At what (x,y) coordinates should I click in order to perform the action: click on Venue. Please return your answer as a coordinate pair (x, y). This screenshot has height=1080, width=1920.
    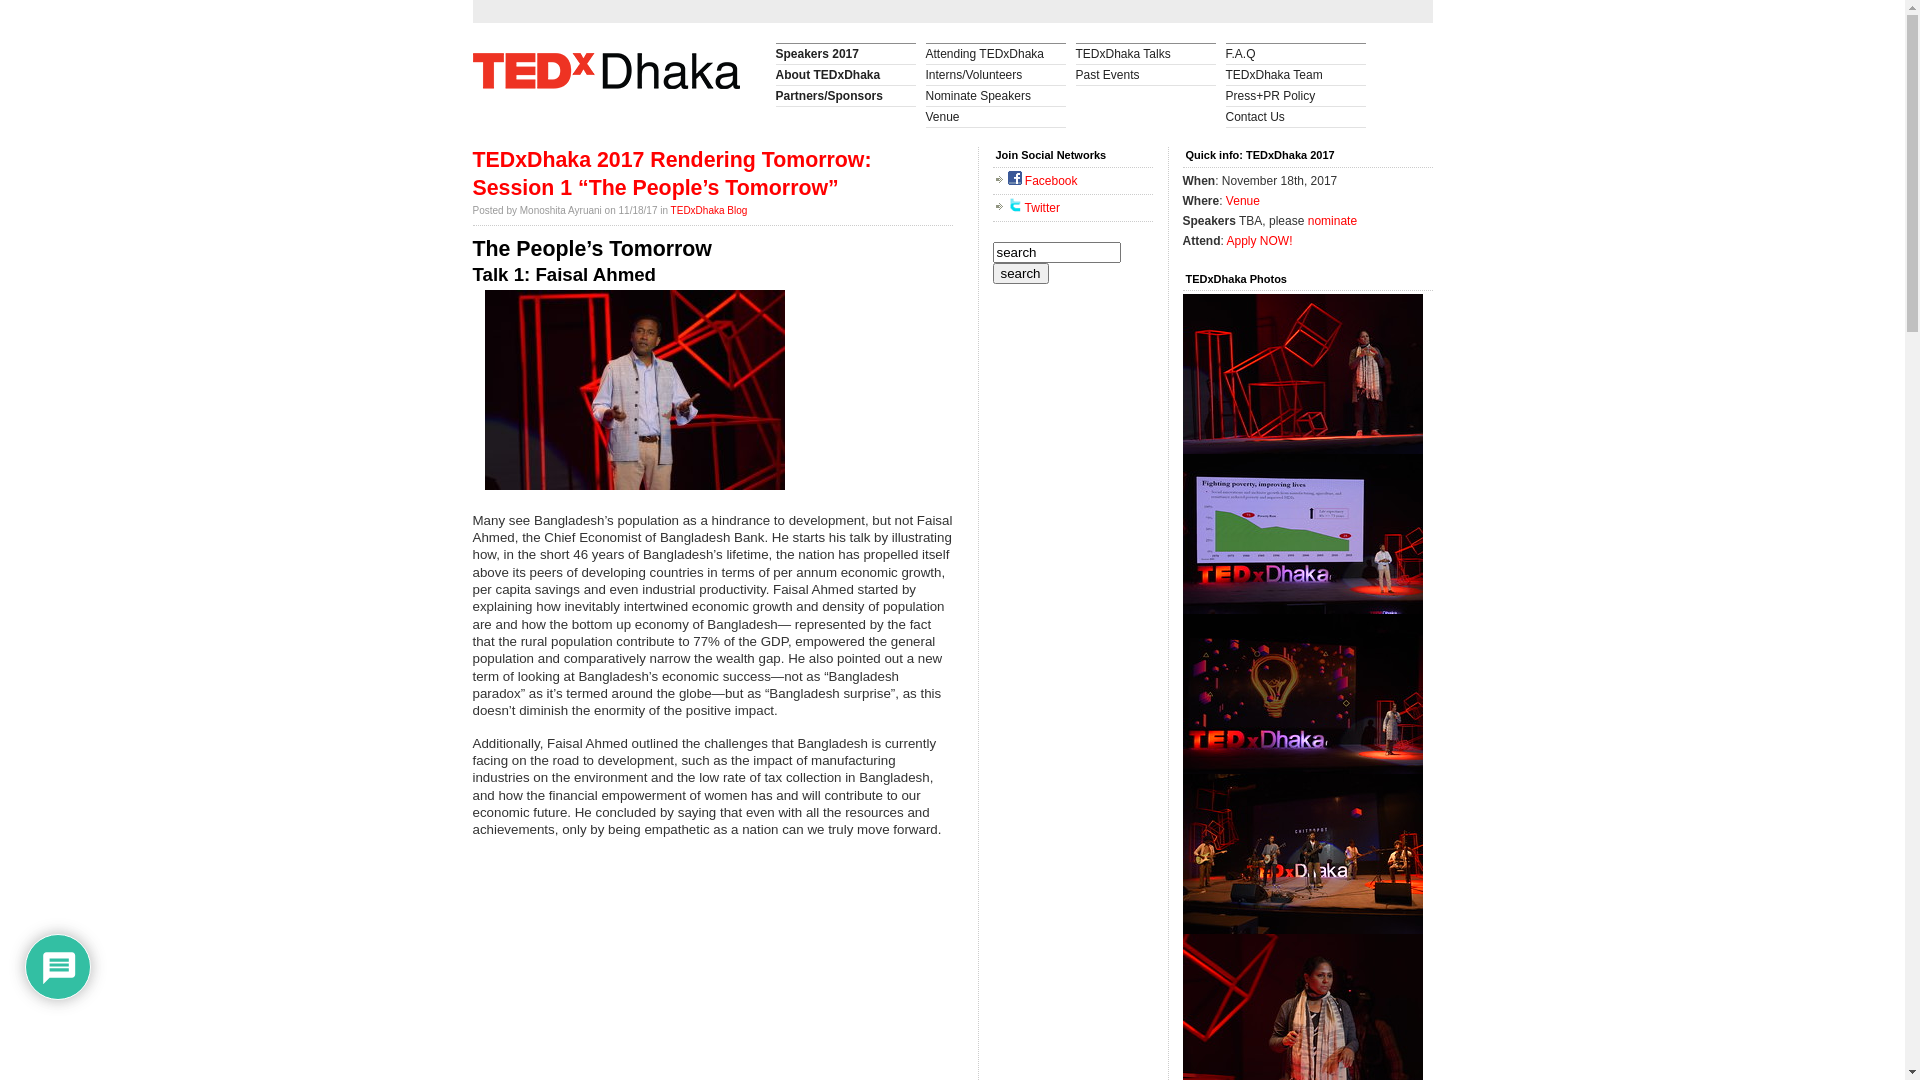
    Looking at the image, I should click on (1243, 201).